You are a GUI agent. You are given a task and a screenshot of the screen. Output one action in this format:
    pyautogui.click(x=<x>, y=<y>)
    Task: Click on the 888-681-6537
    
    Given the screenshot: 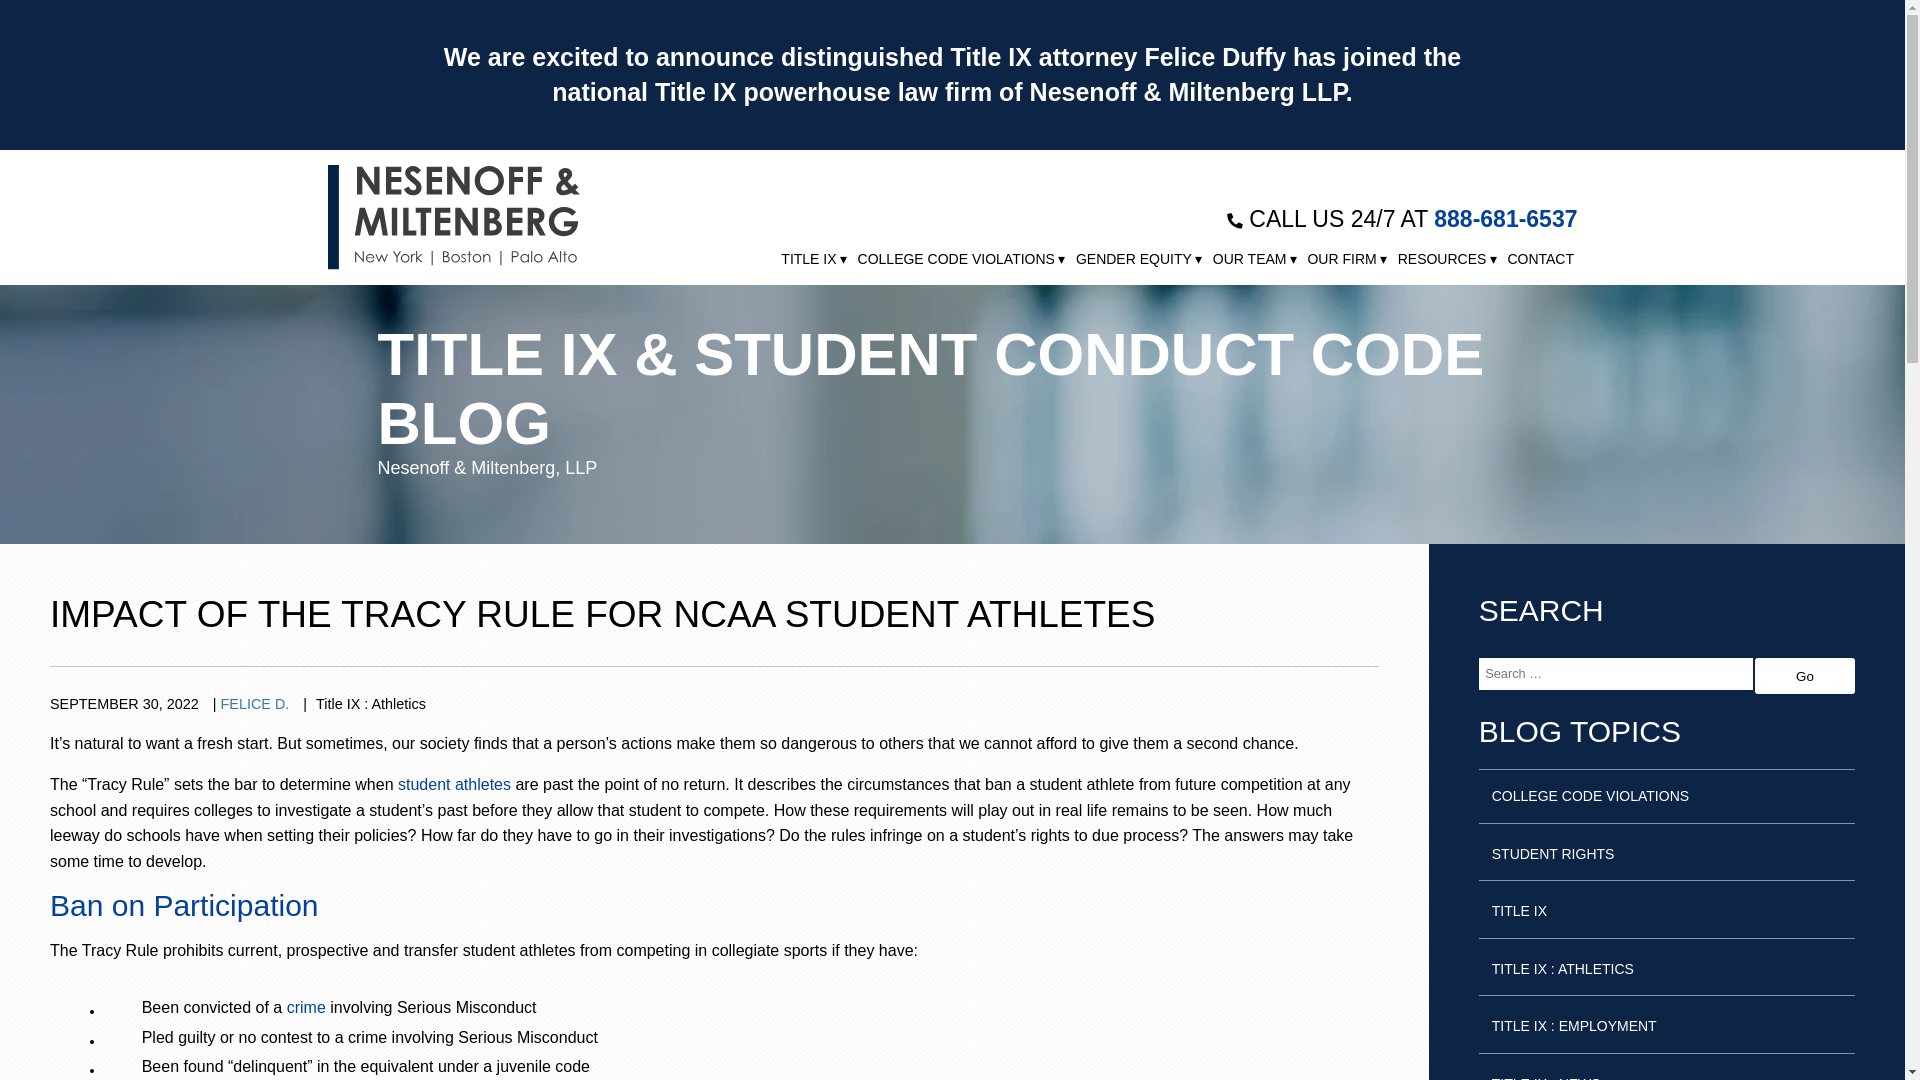 What is the action you would take?
    pyautogui.click(x=1505, y=219)
    